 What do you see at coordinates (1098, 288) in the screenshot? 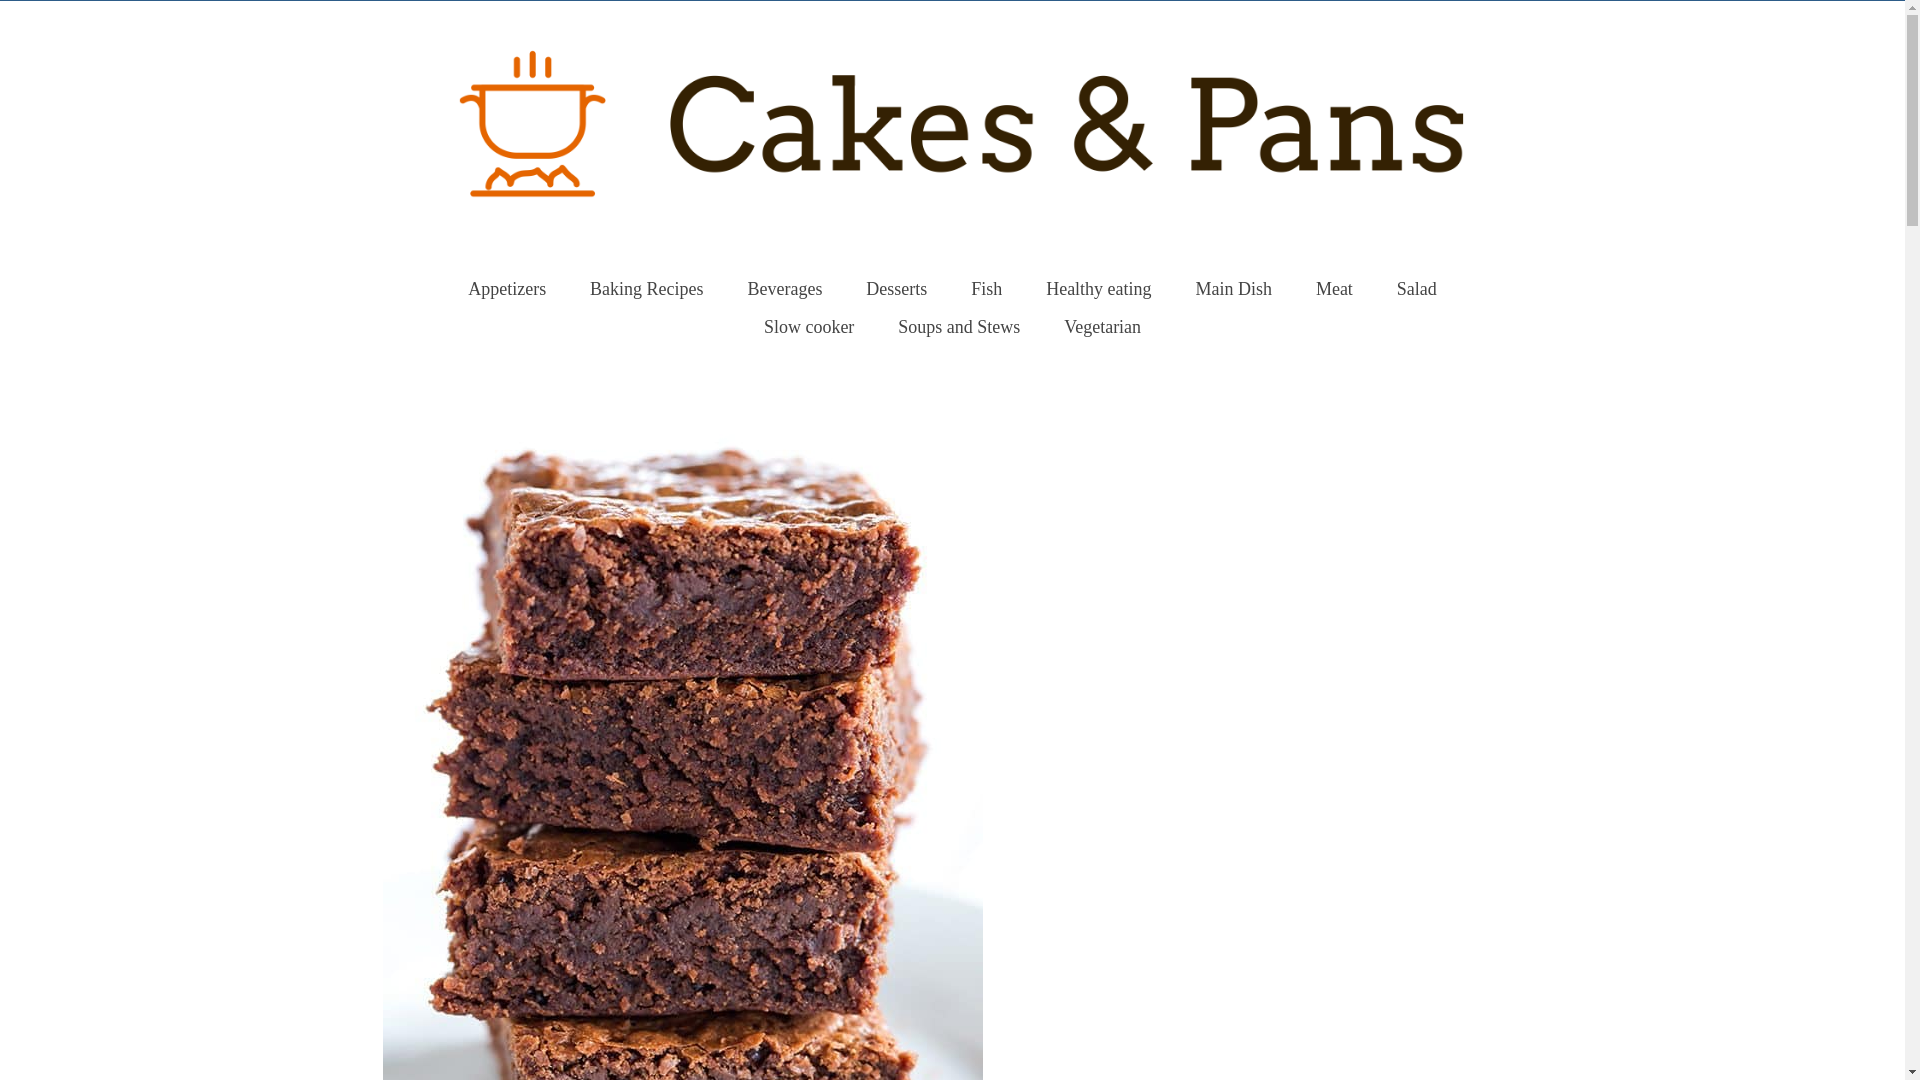
I see `Healthy eating` at bounding box center [1098, 288].